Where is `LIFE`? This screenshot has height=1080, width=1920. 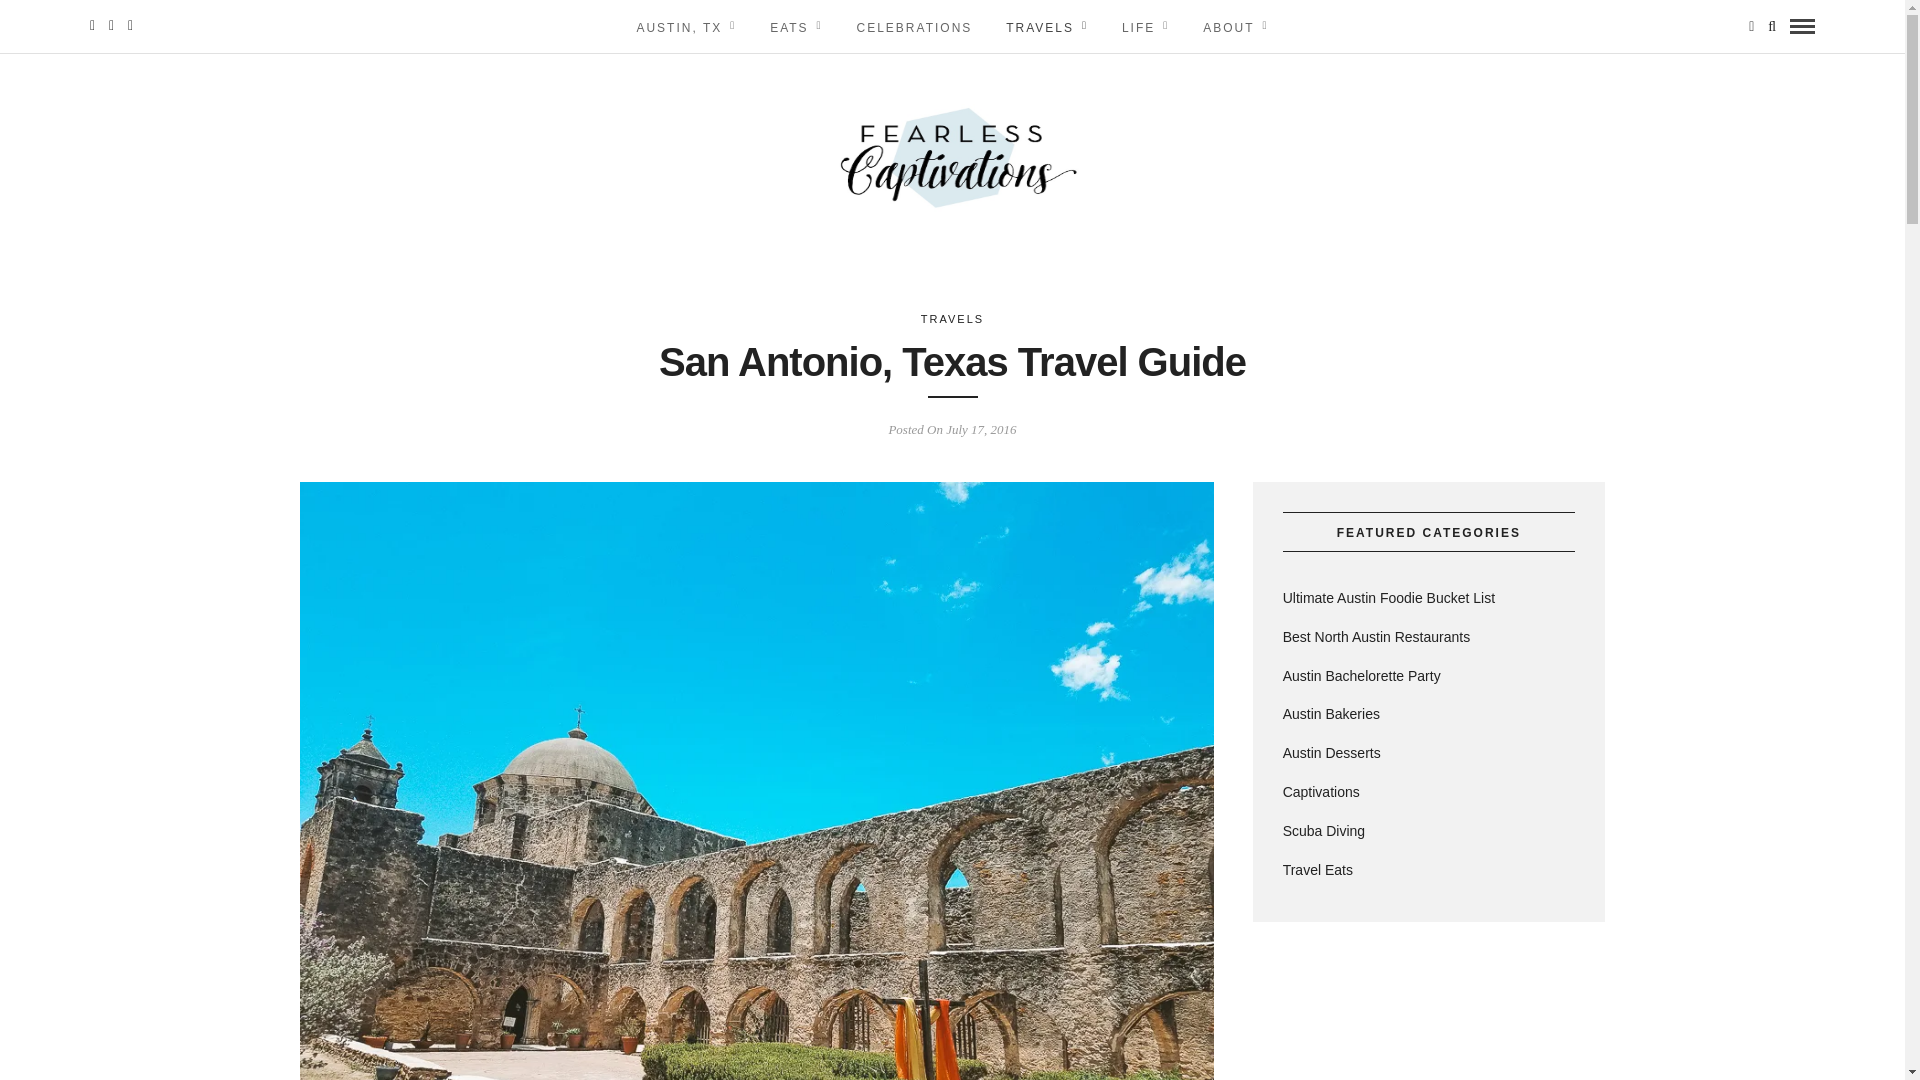
LIFE is located at coordinates (1146, 26).